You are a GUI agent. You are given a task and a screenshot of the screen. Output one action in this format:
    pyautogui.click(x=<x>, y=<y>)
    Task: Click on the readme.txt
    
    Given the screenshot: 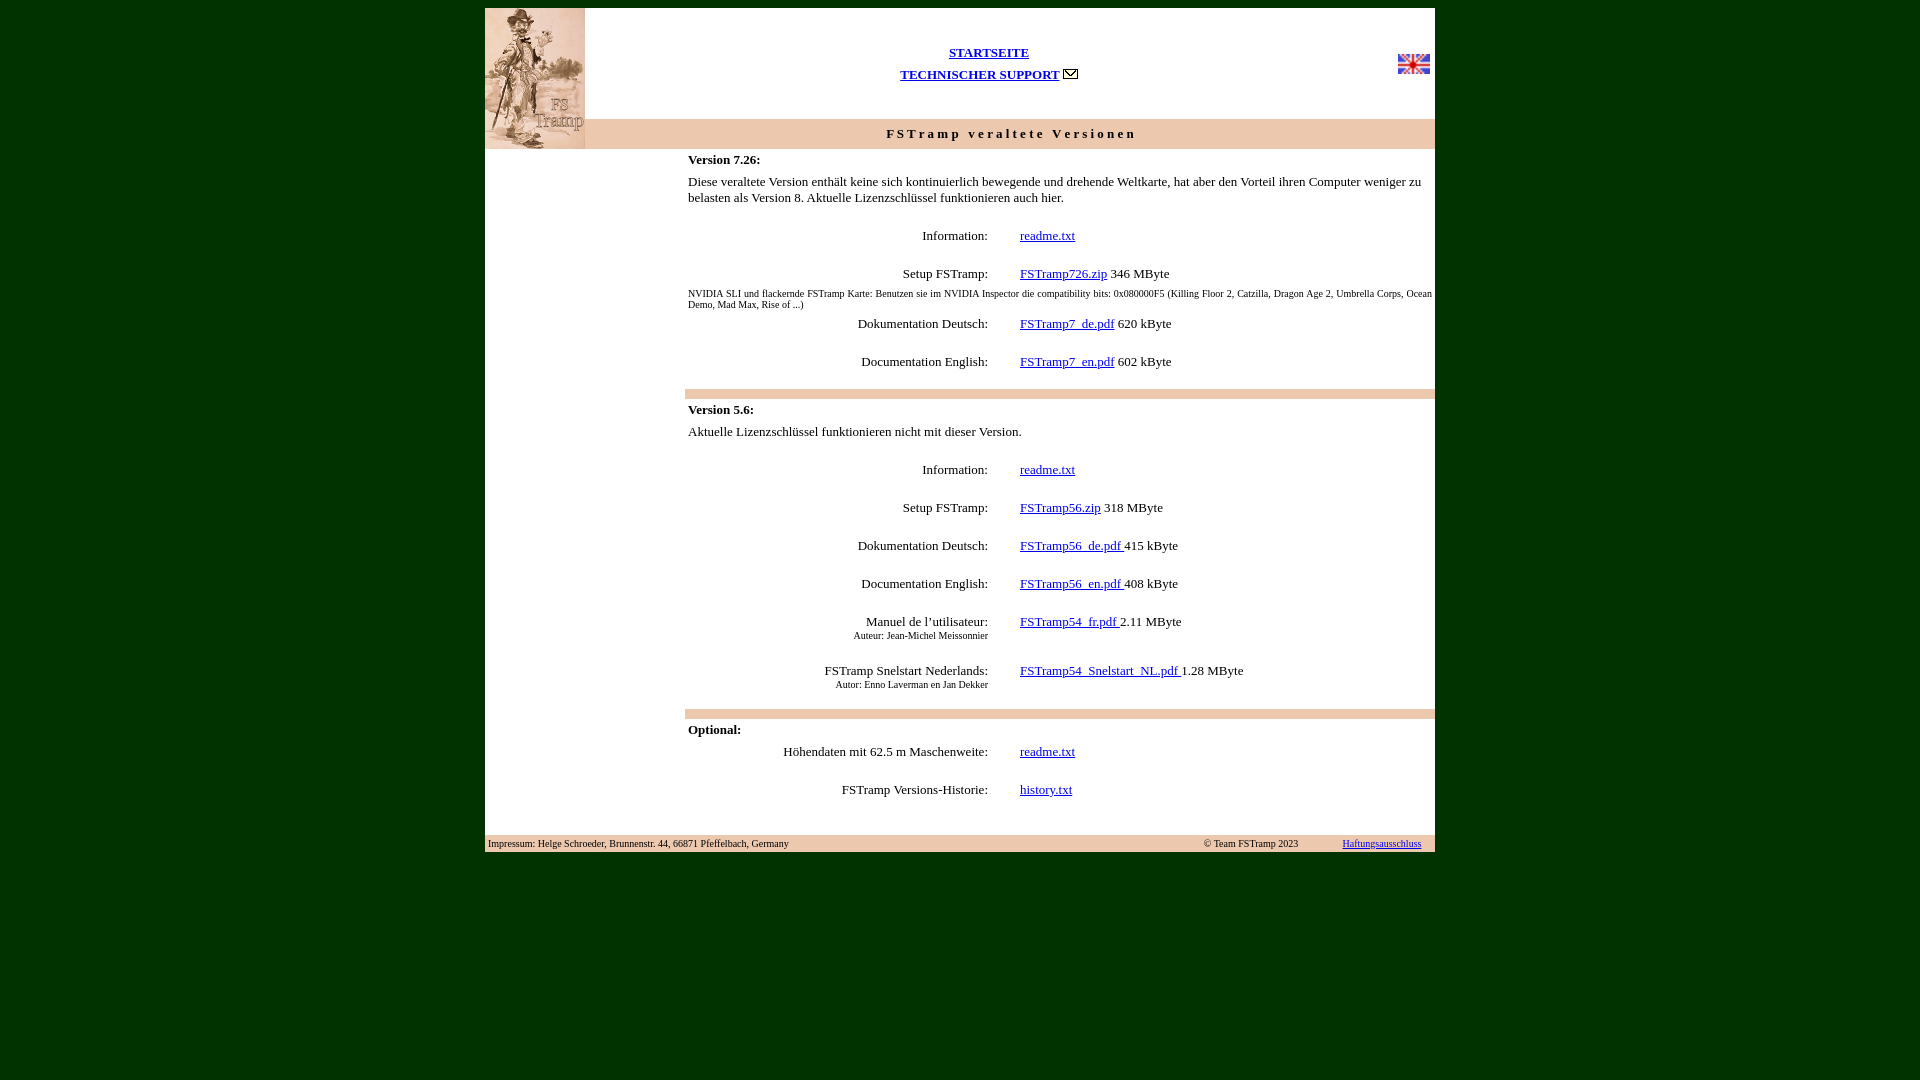 What is the action you would take?
    pyautogui.click(x=1048, y=470)
    